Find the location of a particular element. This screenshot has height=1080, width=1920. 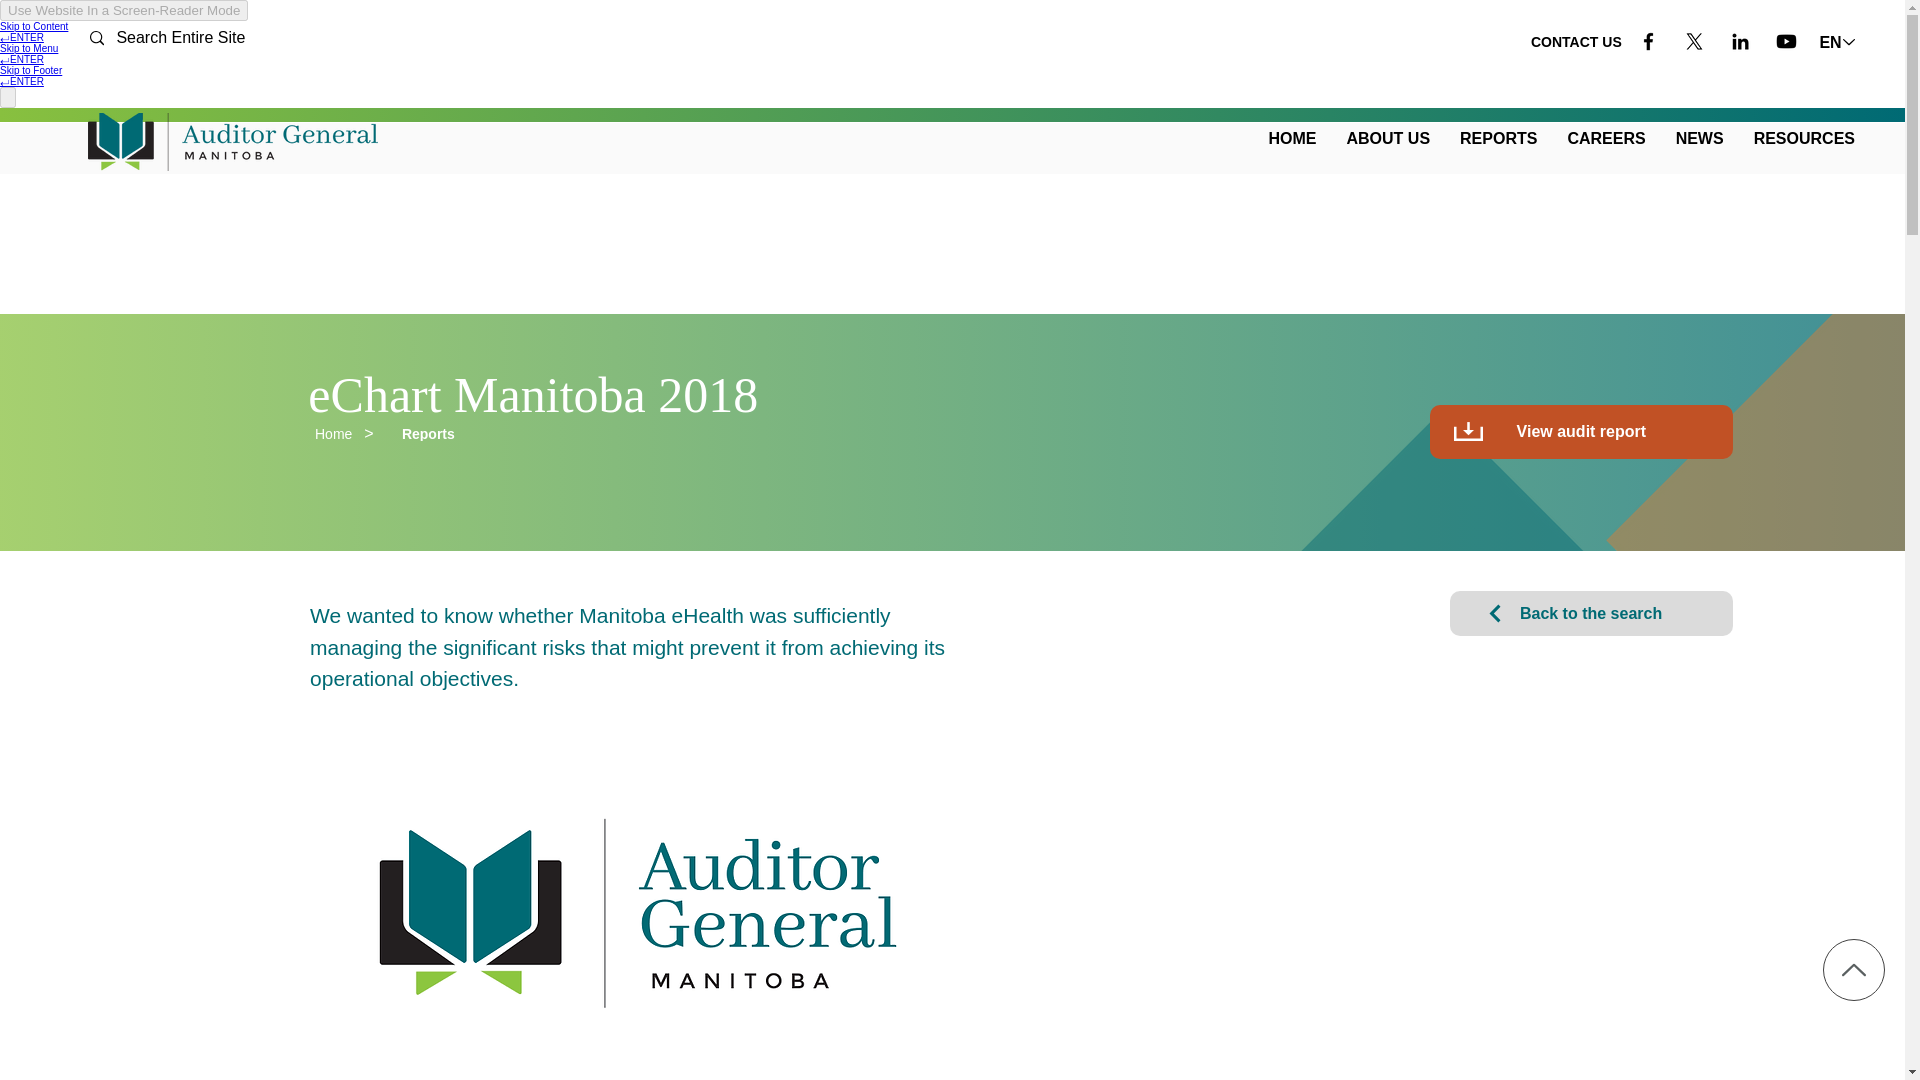

AGM-Generic-Report.png is located at coordinates (637, 902).